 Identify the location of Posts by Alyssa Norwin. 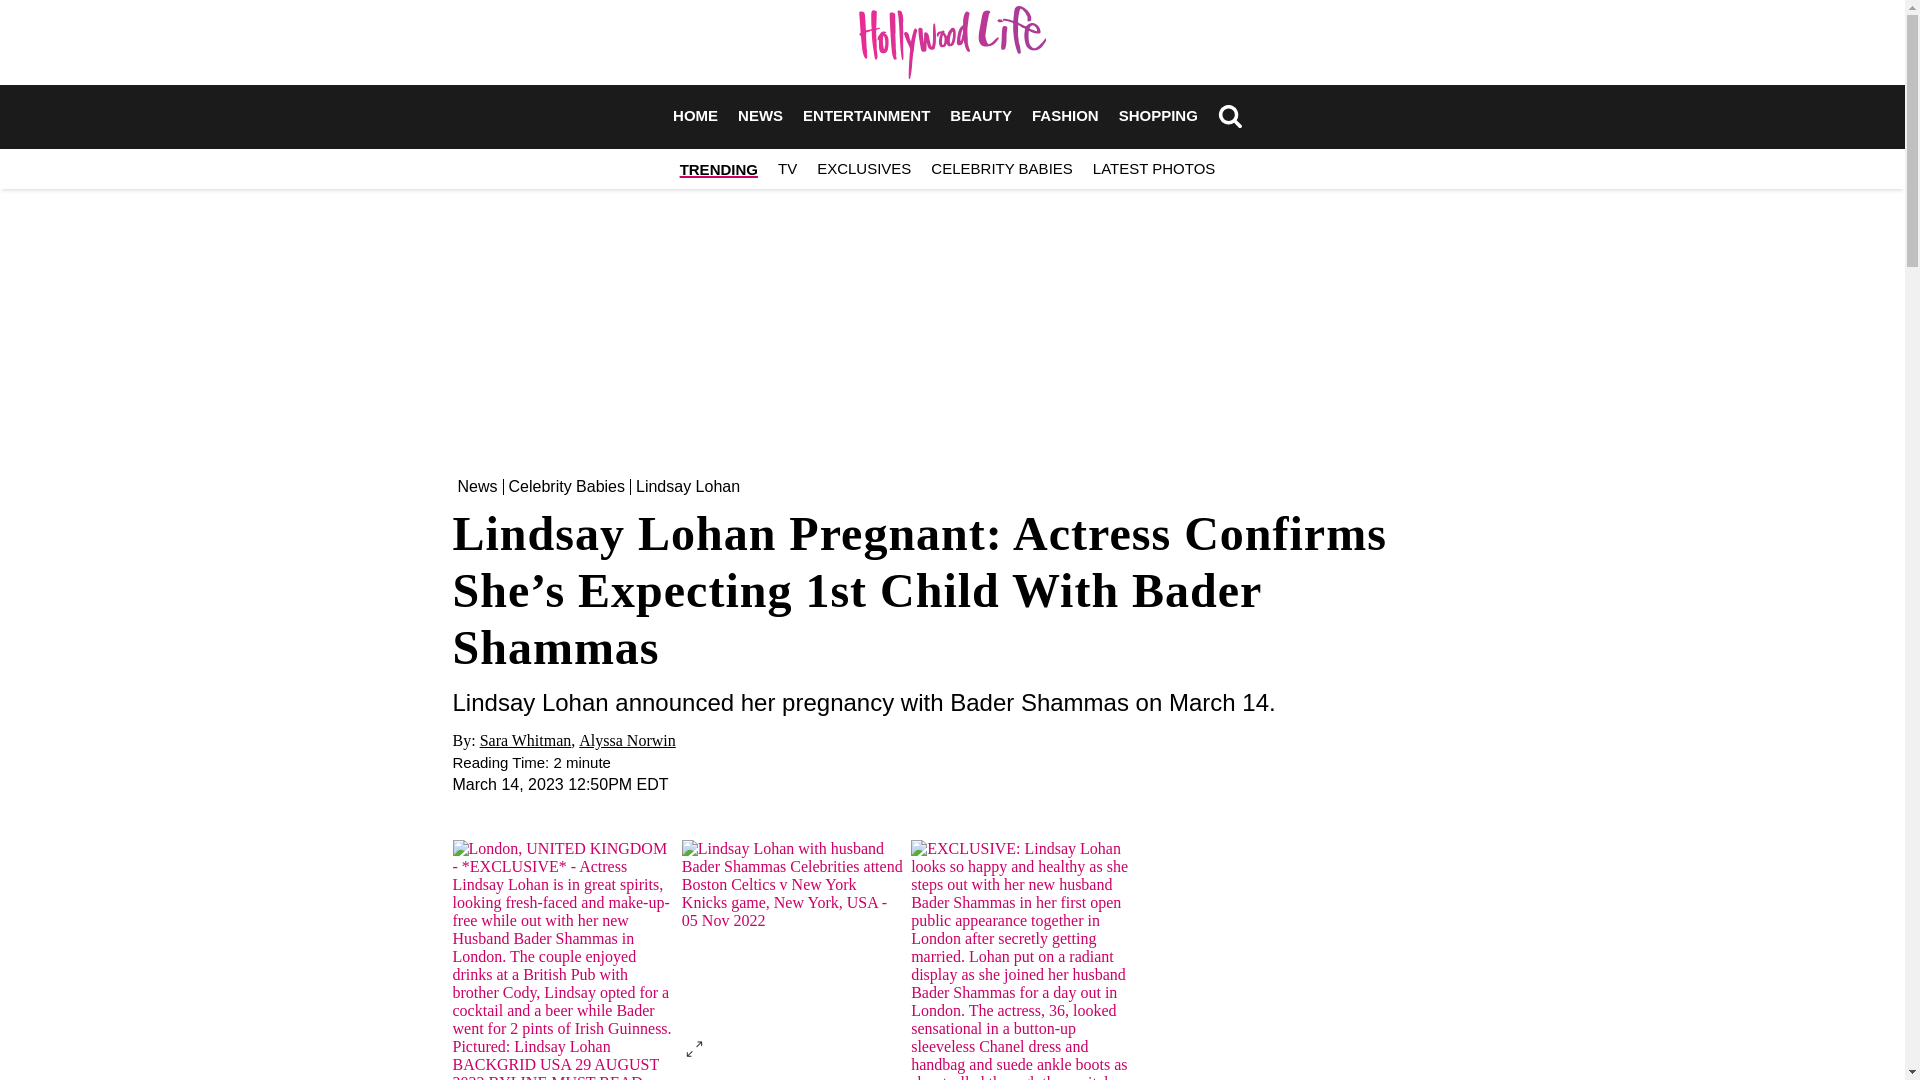
(627, 740).